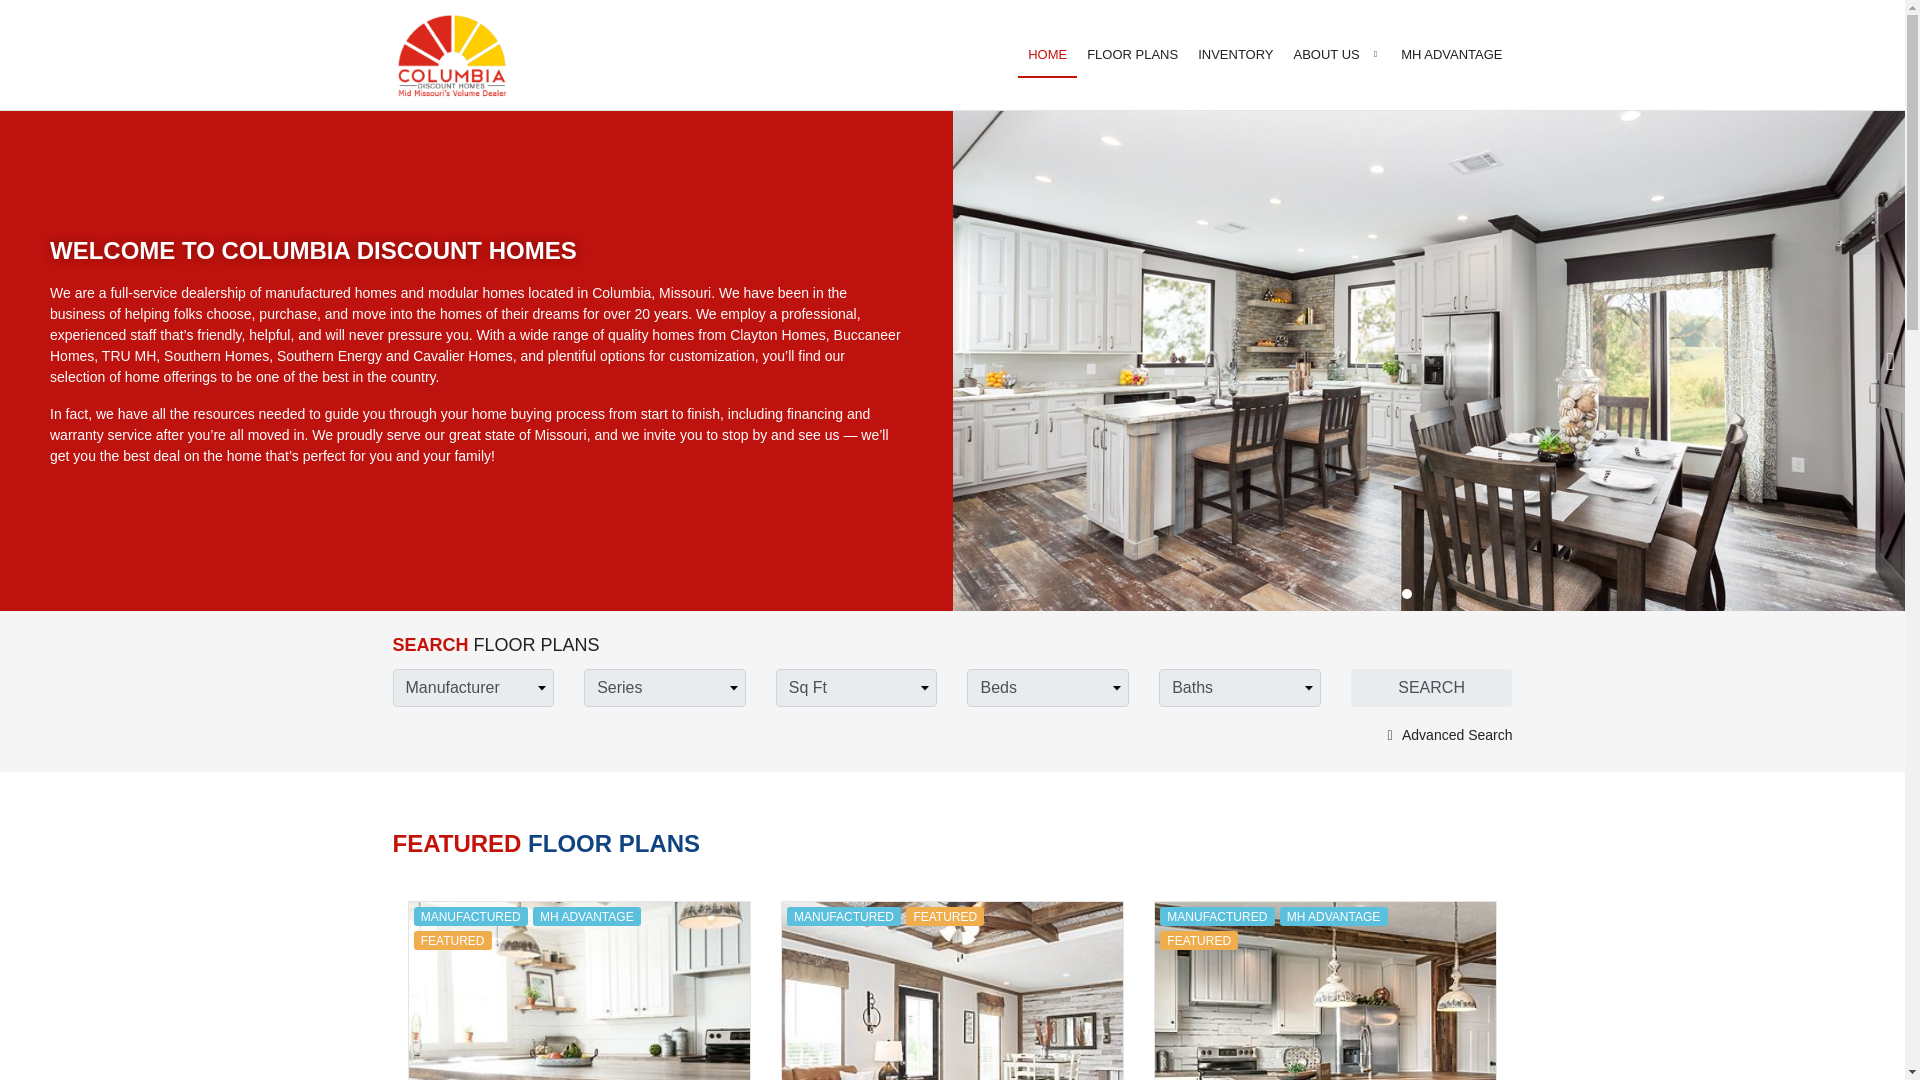 The image size is (1920, 1080). I want to click on Advanced Search, so click(1446, 734).